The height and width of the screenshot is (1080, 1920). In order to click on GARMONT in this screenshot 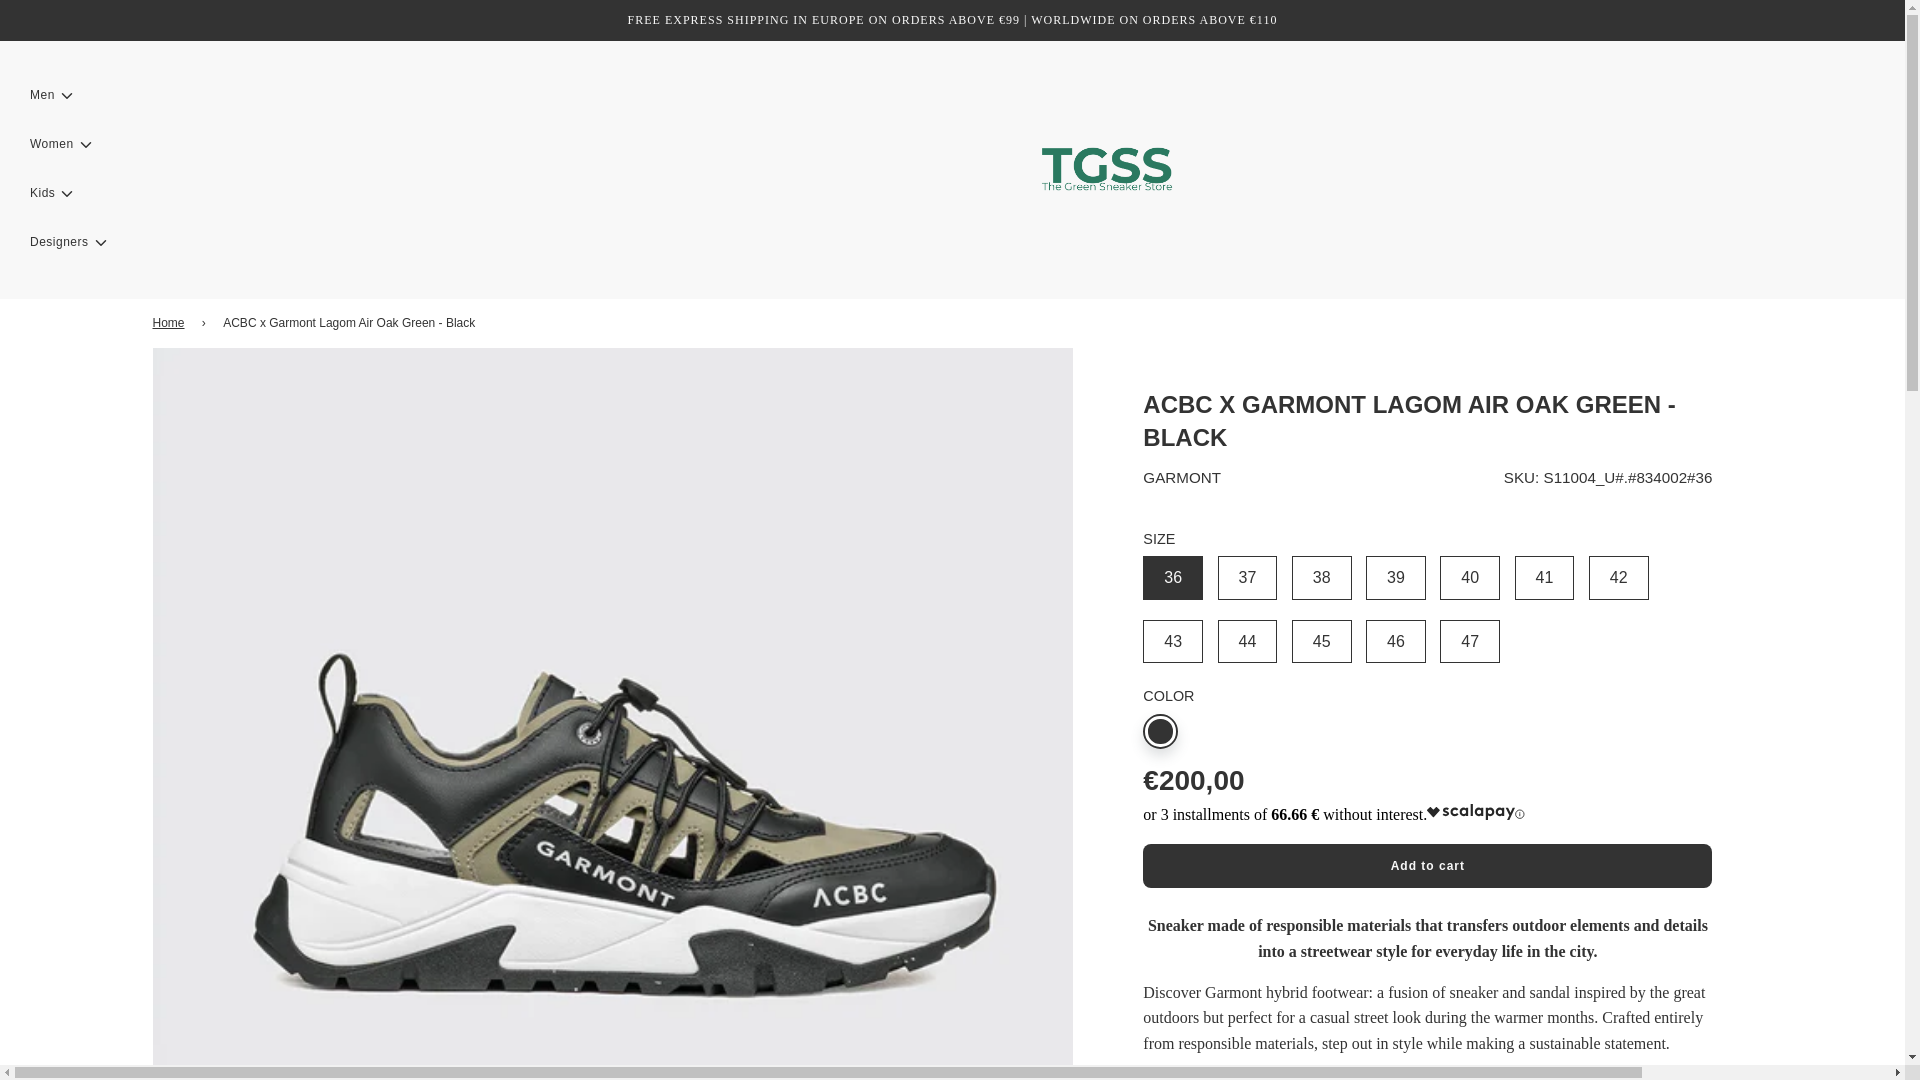, I will do `click(1182, 477)`.